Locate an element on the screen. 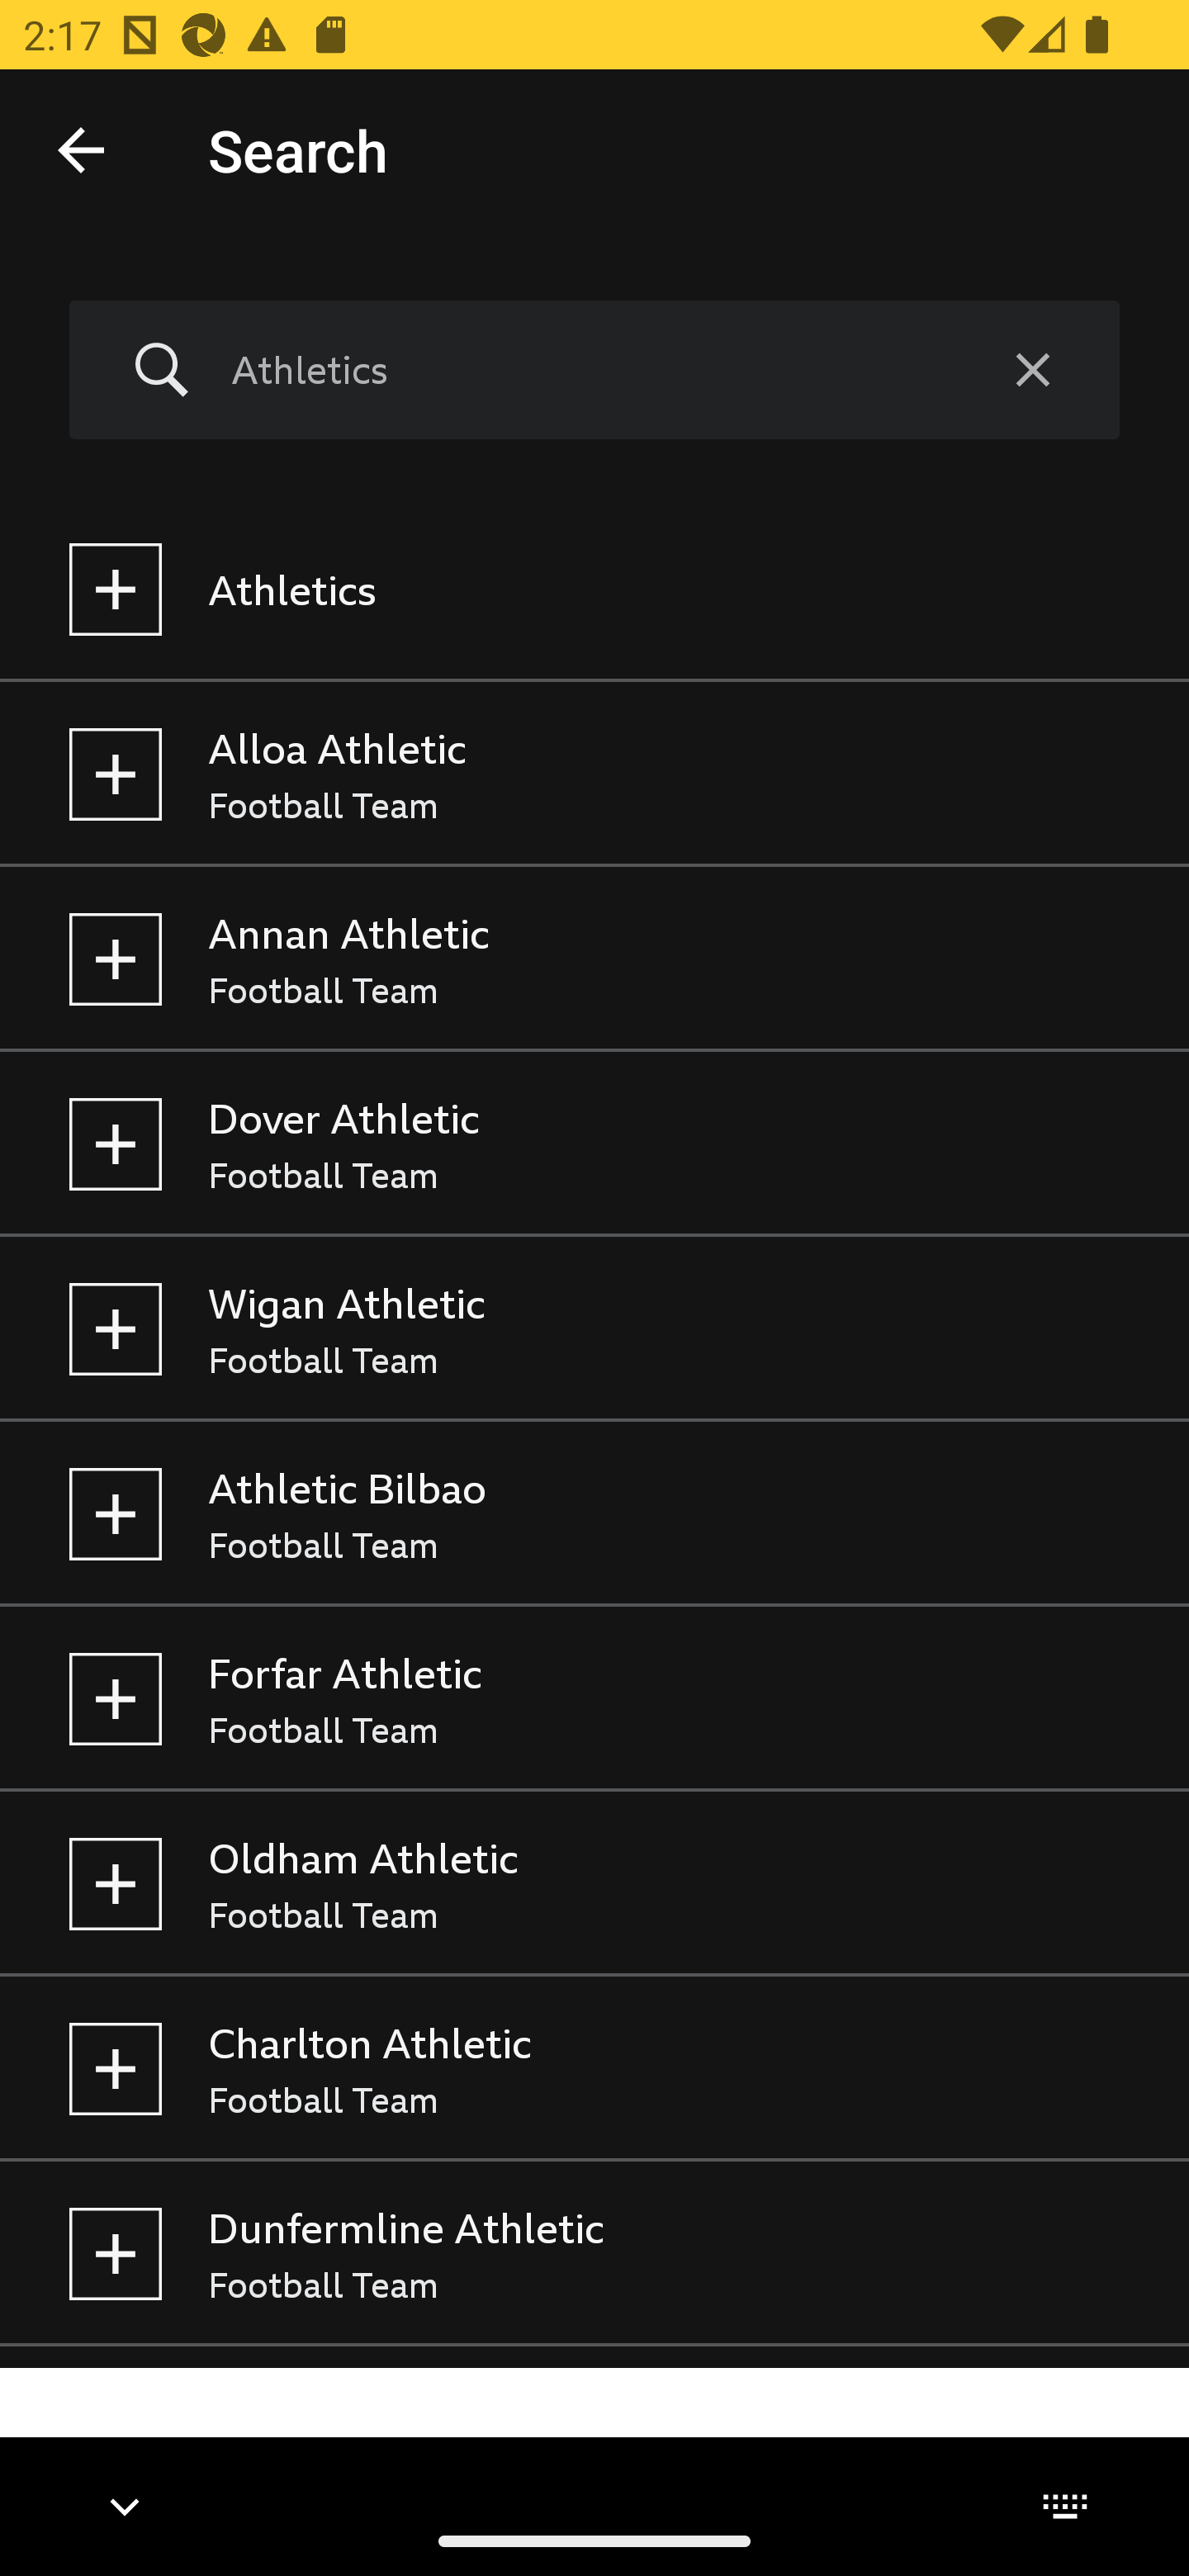 This screenshot has height=2576, width=1189. Athletics is located at coordinates (594, 590).